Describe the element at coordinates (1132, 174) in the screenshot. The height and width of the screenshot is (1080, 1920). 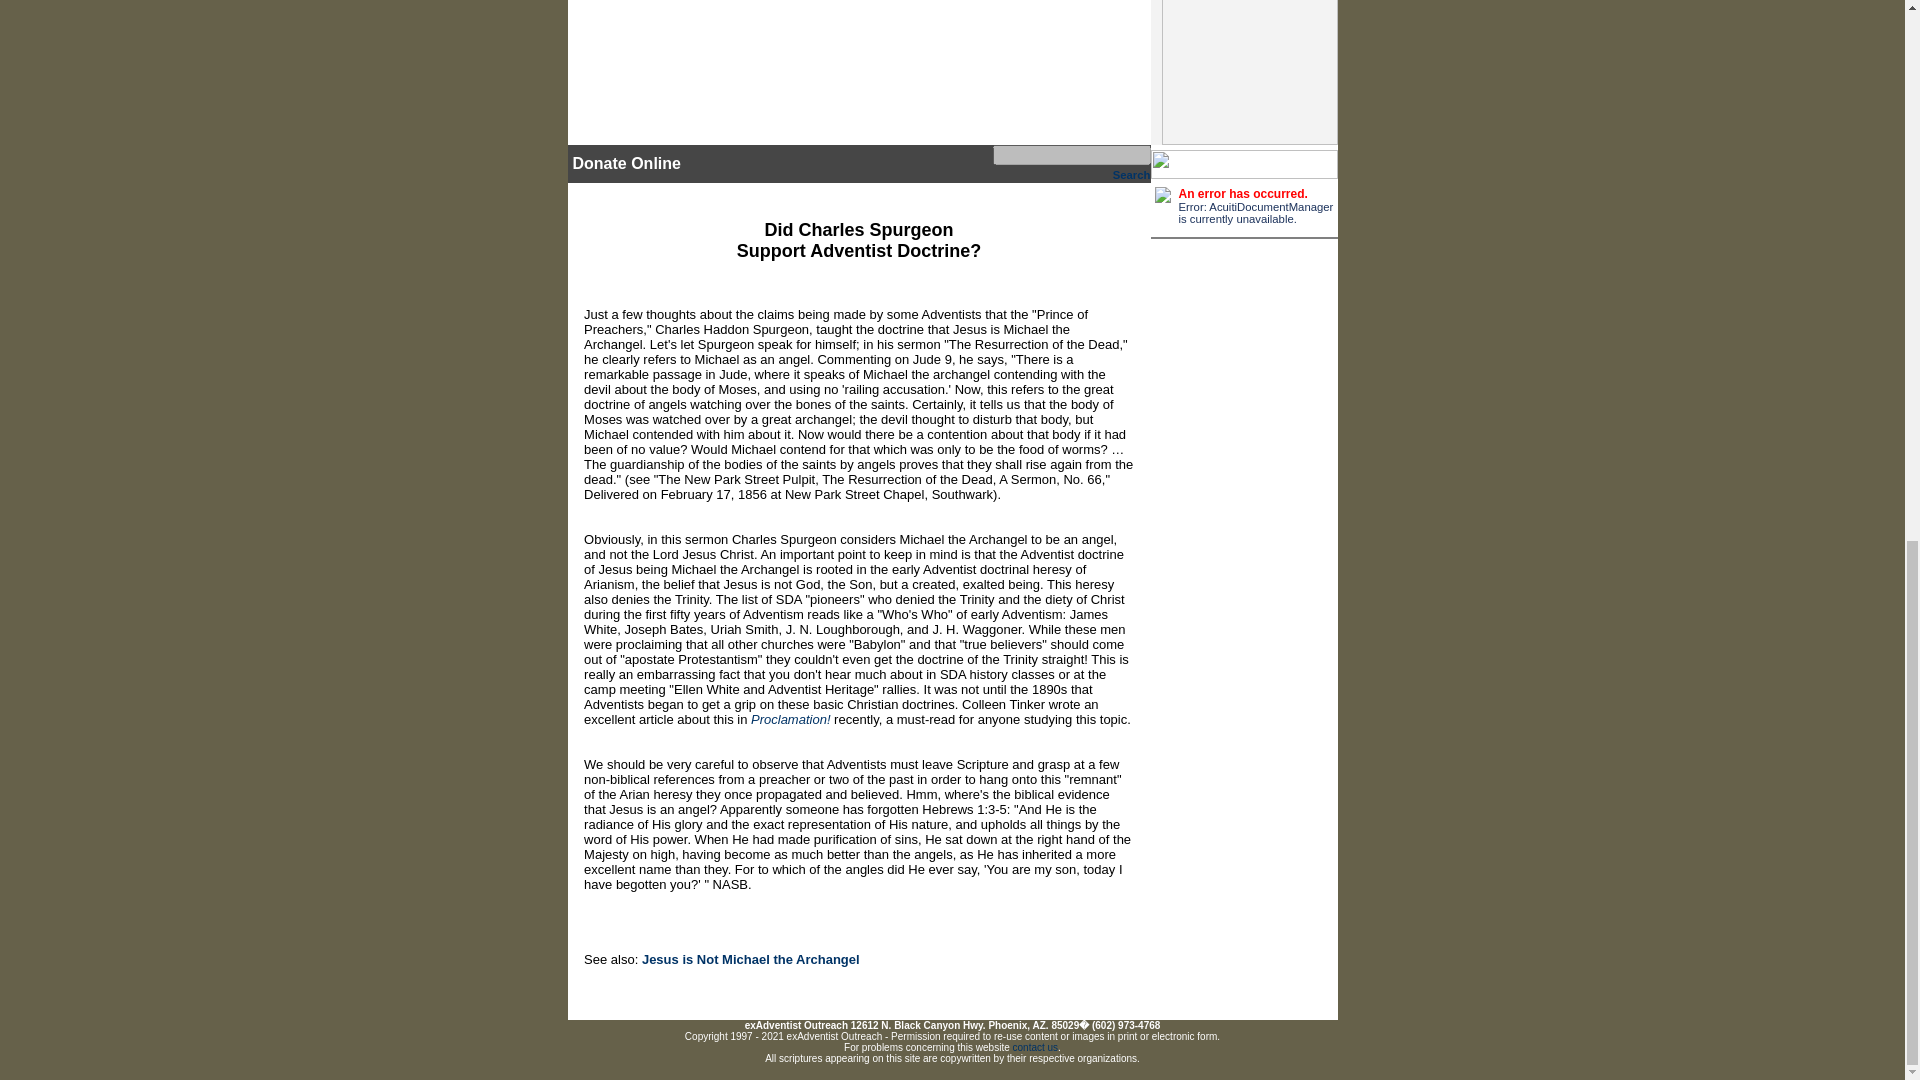
I see `Search` at that location.